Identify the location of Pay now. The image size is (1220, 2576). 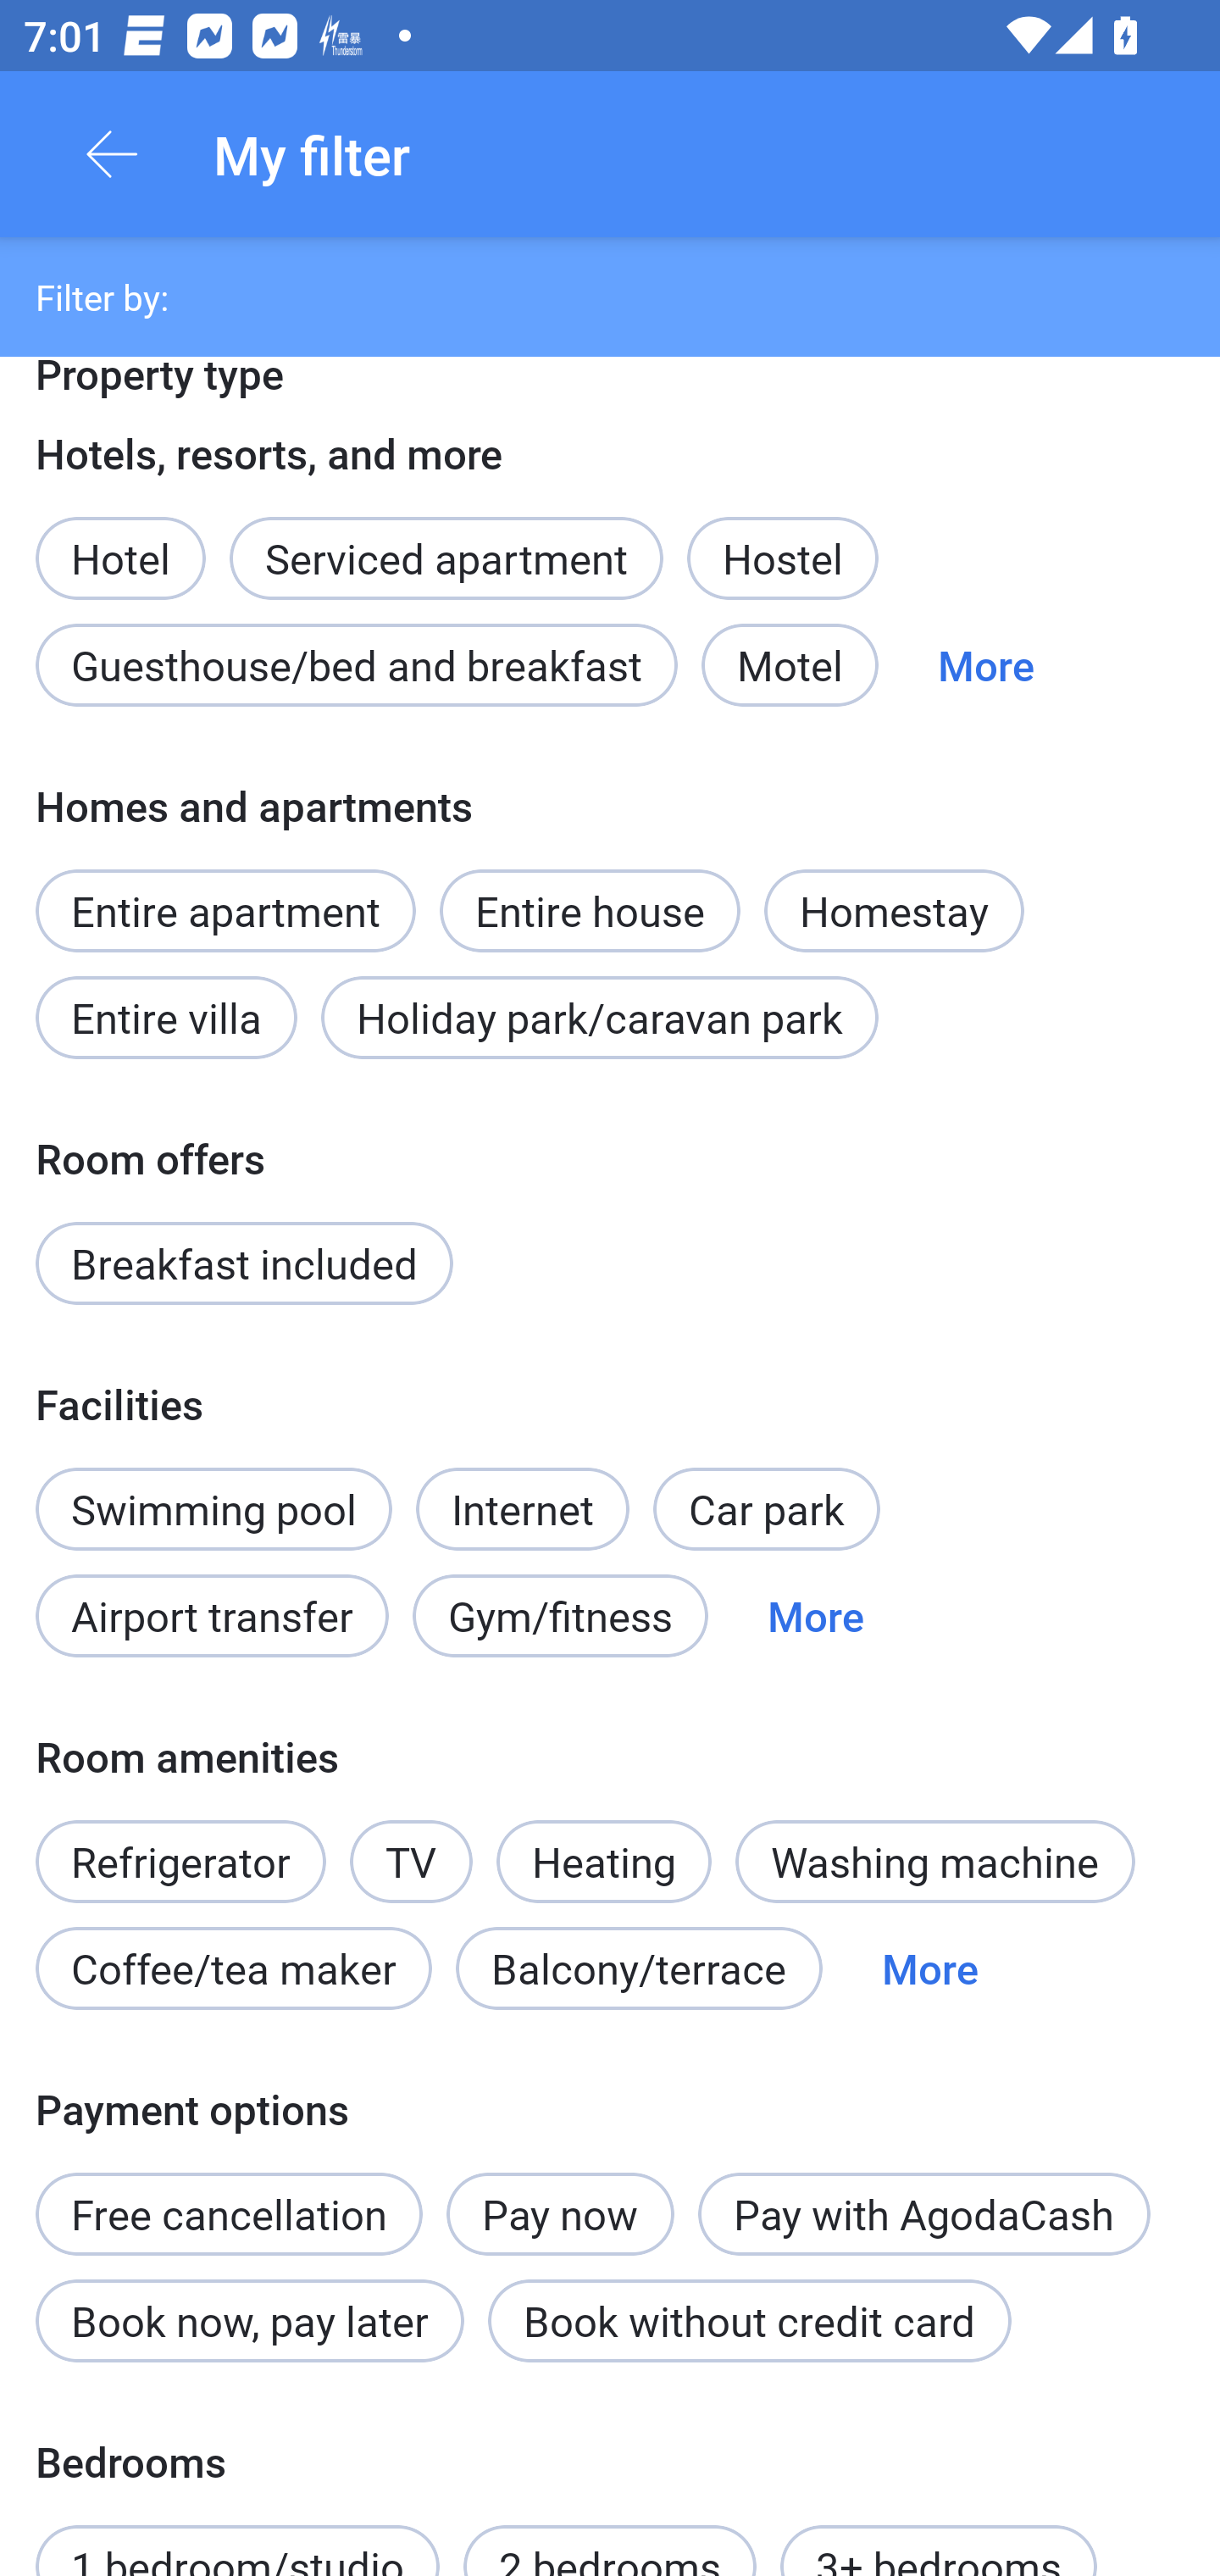
(561, 2213).